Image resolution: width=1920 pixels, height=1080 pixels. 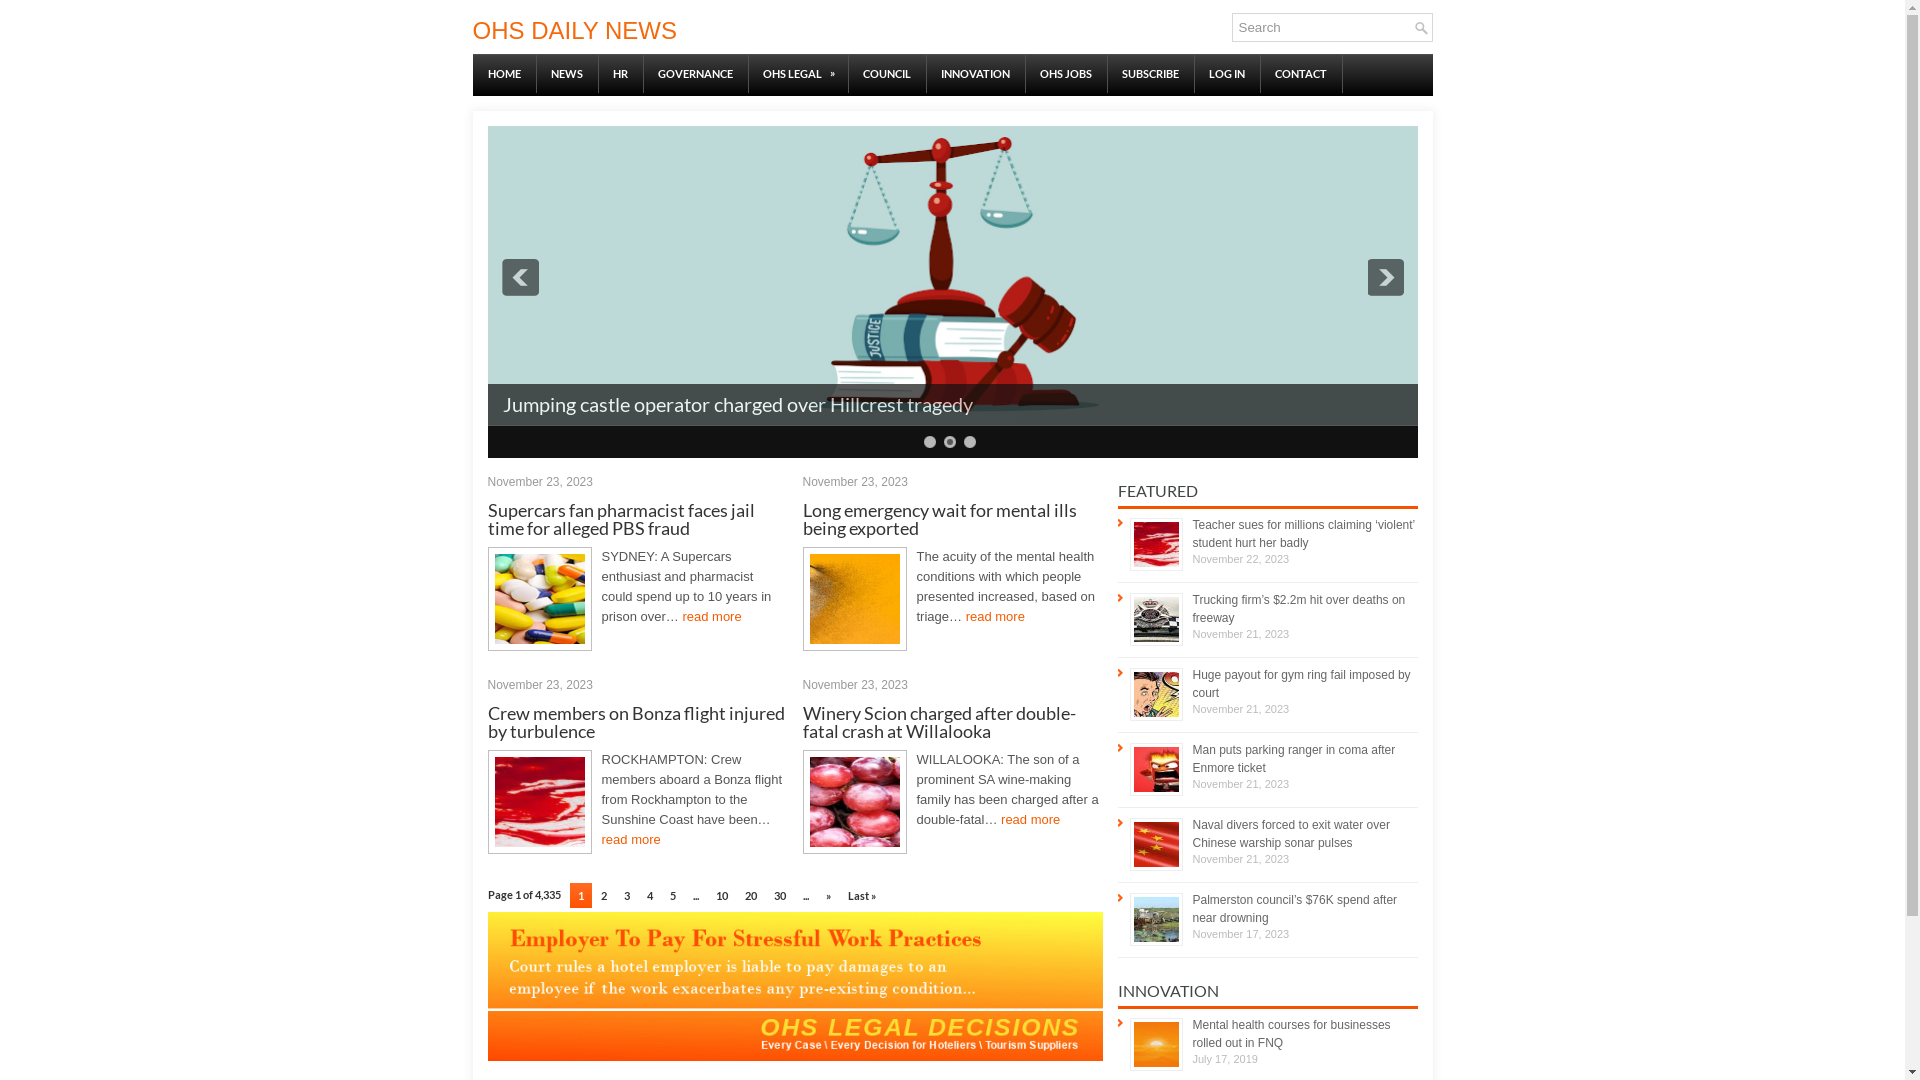 What do you see at coordinates (887, 74) in the screenshot?
I see `COUNCIL` at bounding box center [887, 74].